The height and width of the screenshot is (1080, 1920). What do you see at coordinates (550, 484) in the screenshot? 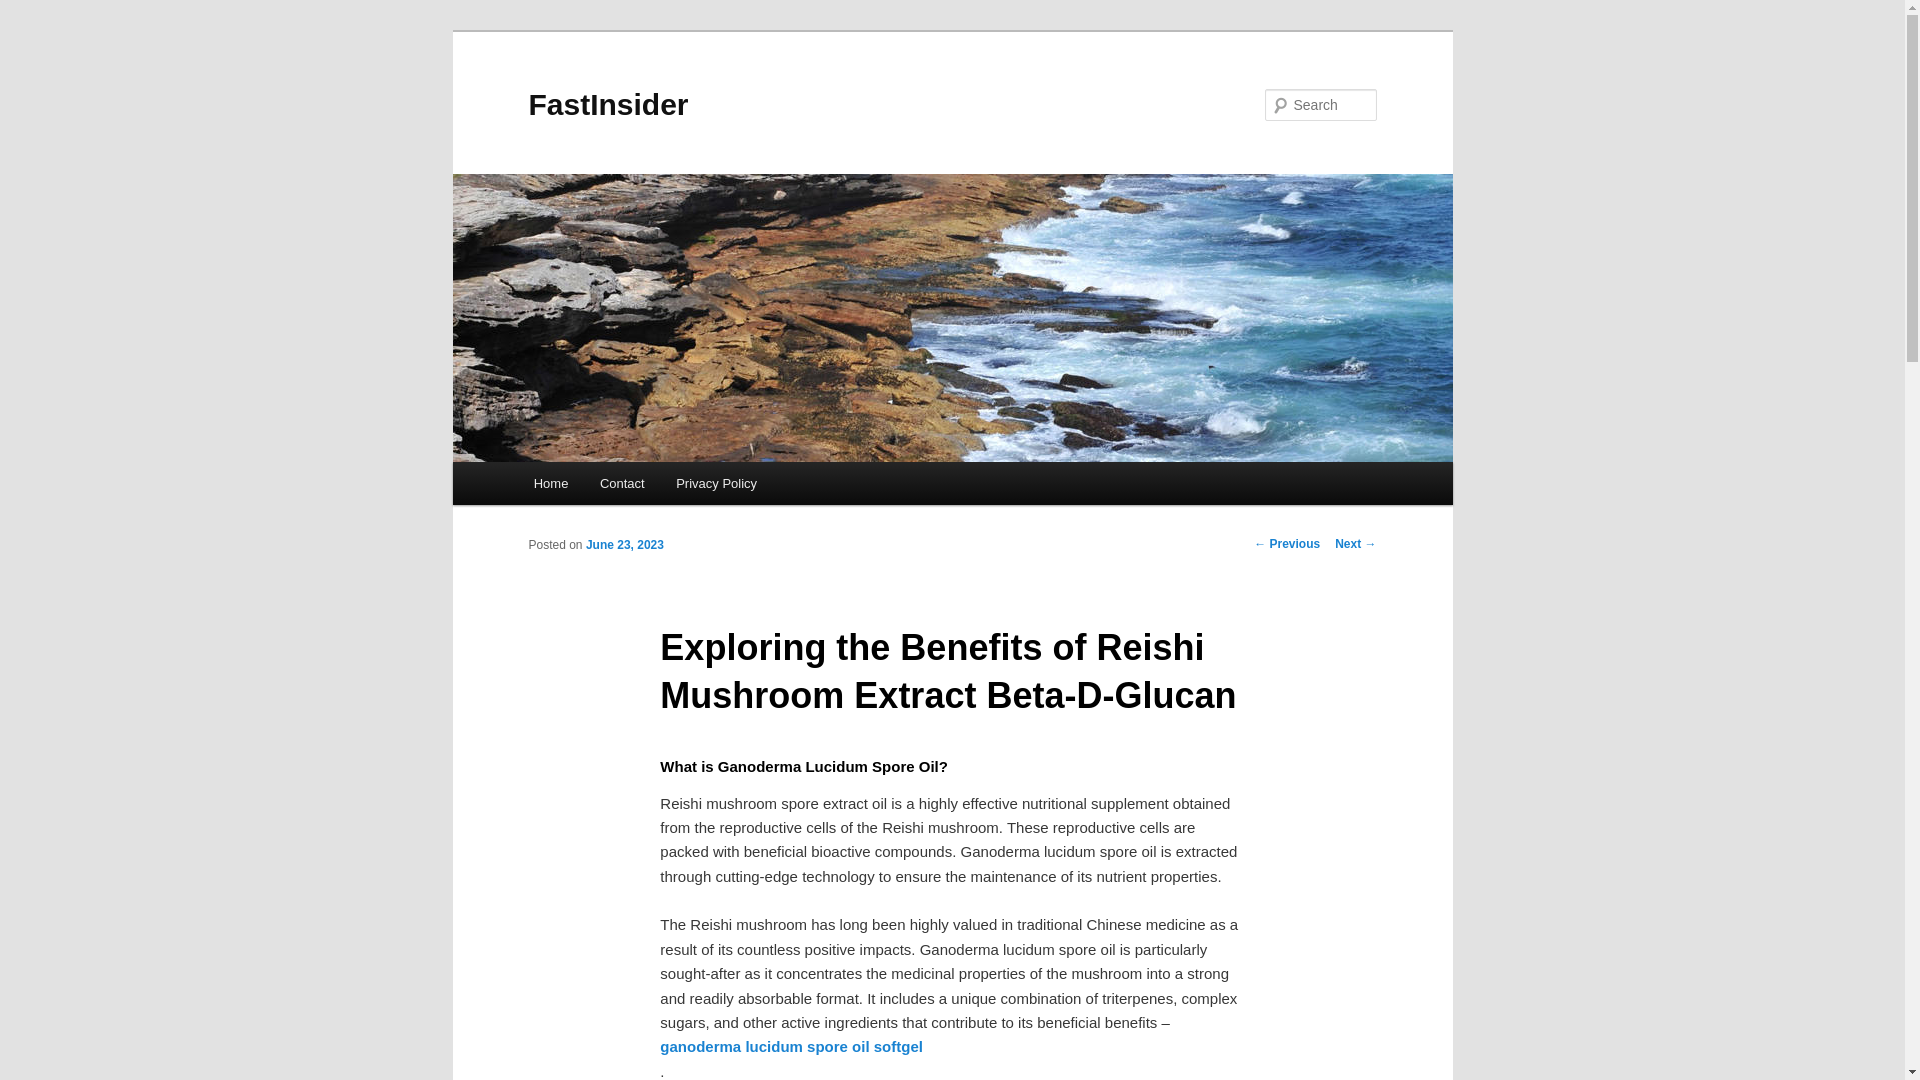
I see `Home` at bounding box center [550, 484].